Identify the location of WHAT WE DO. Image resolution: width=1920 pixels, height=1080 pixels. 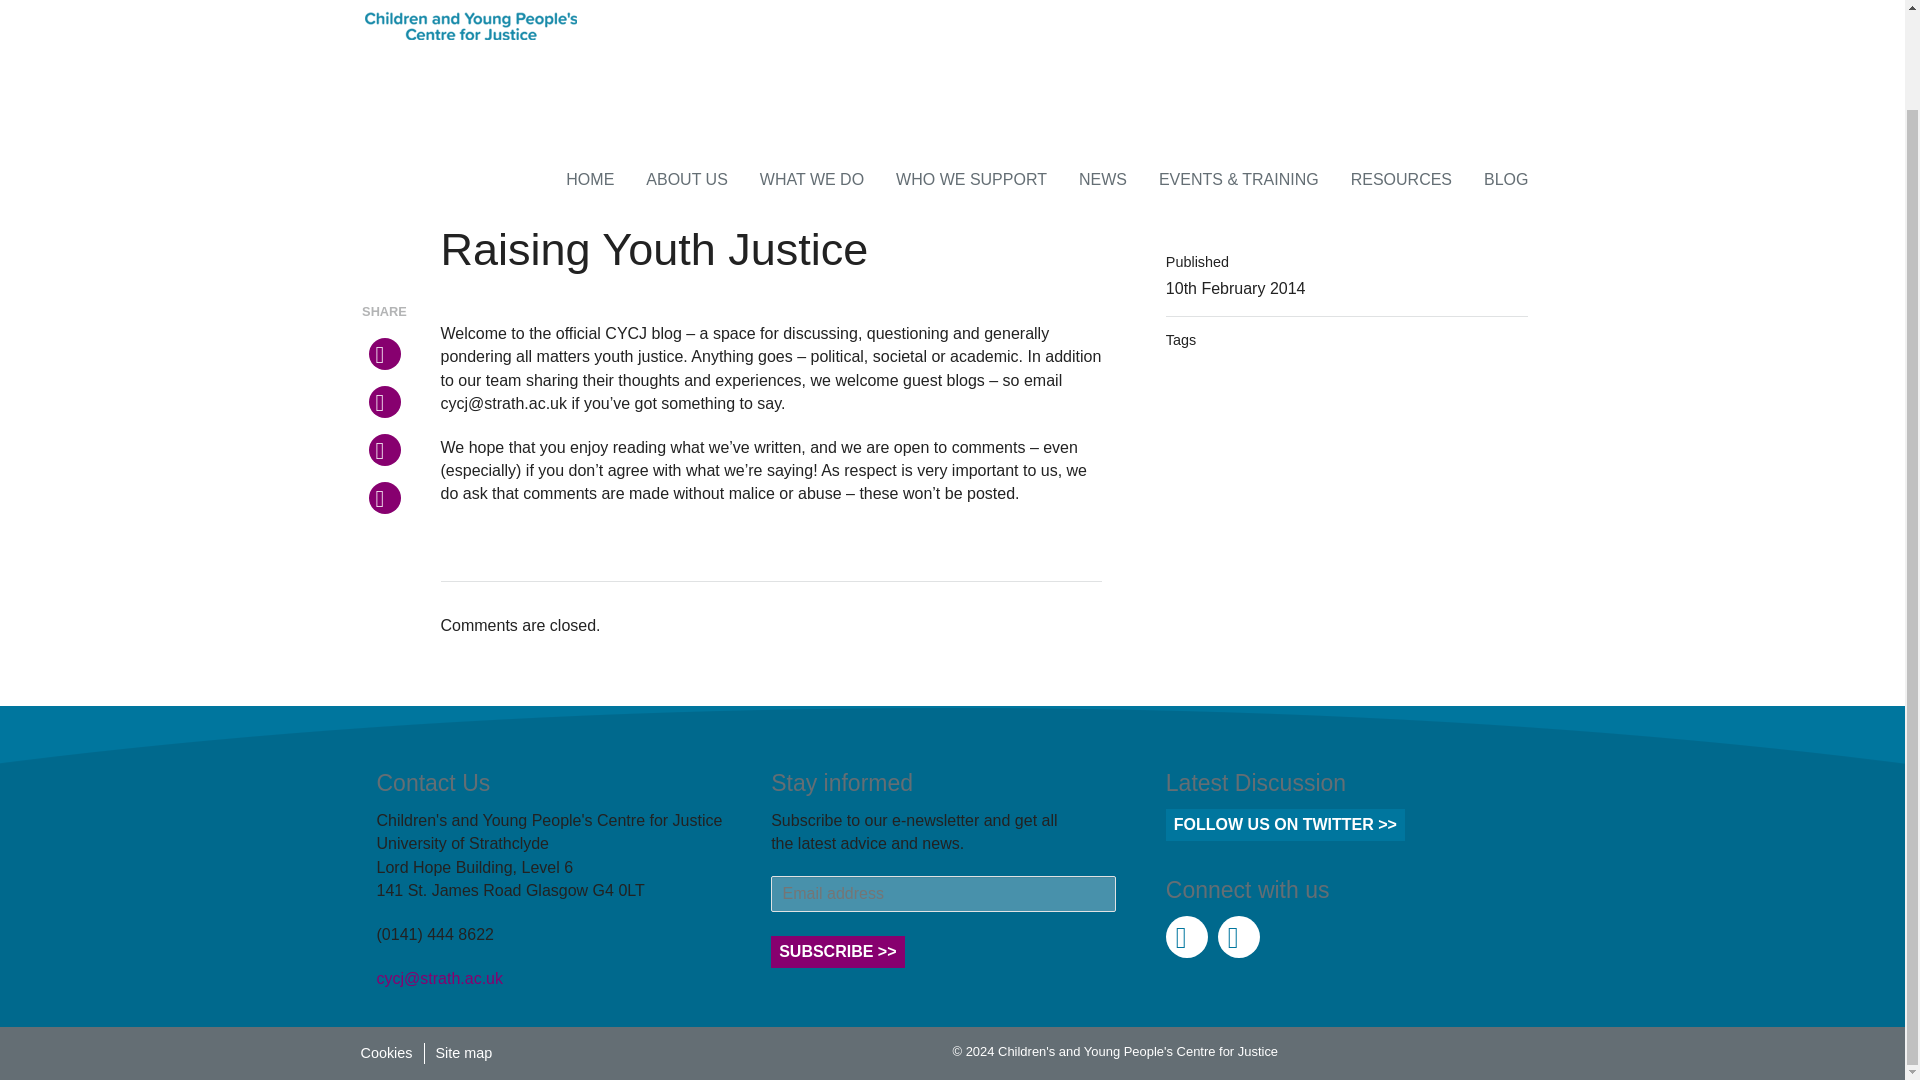
(812, 179).